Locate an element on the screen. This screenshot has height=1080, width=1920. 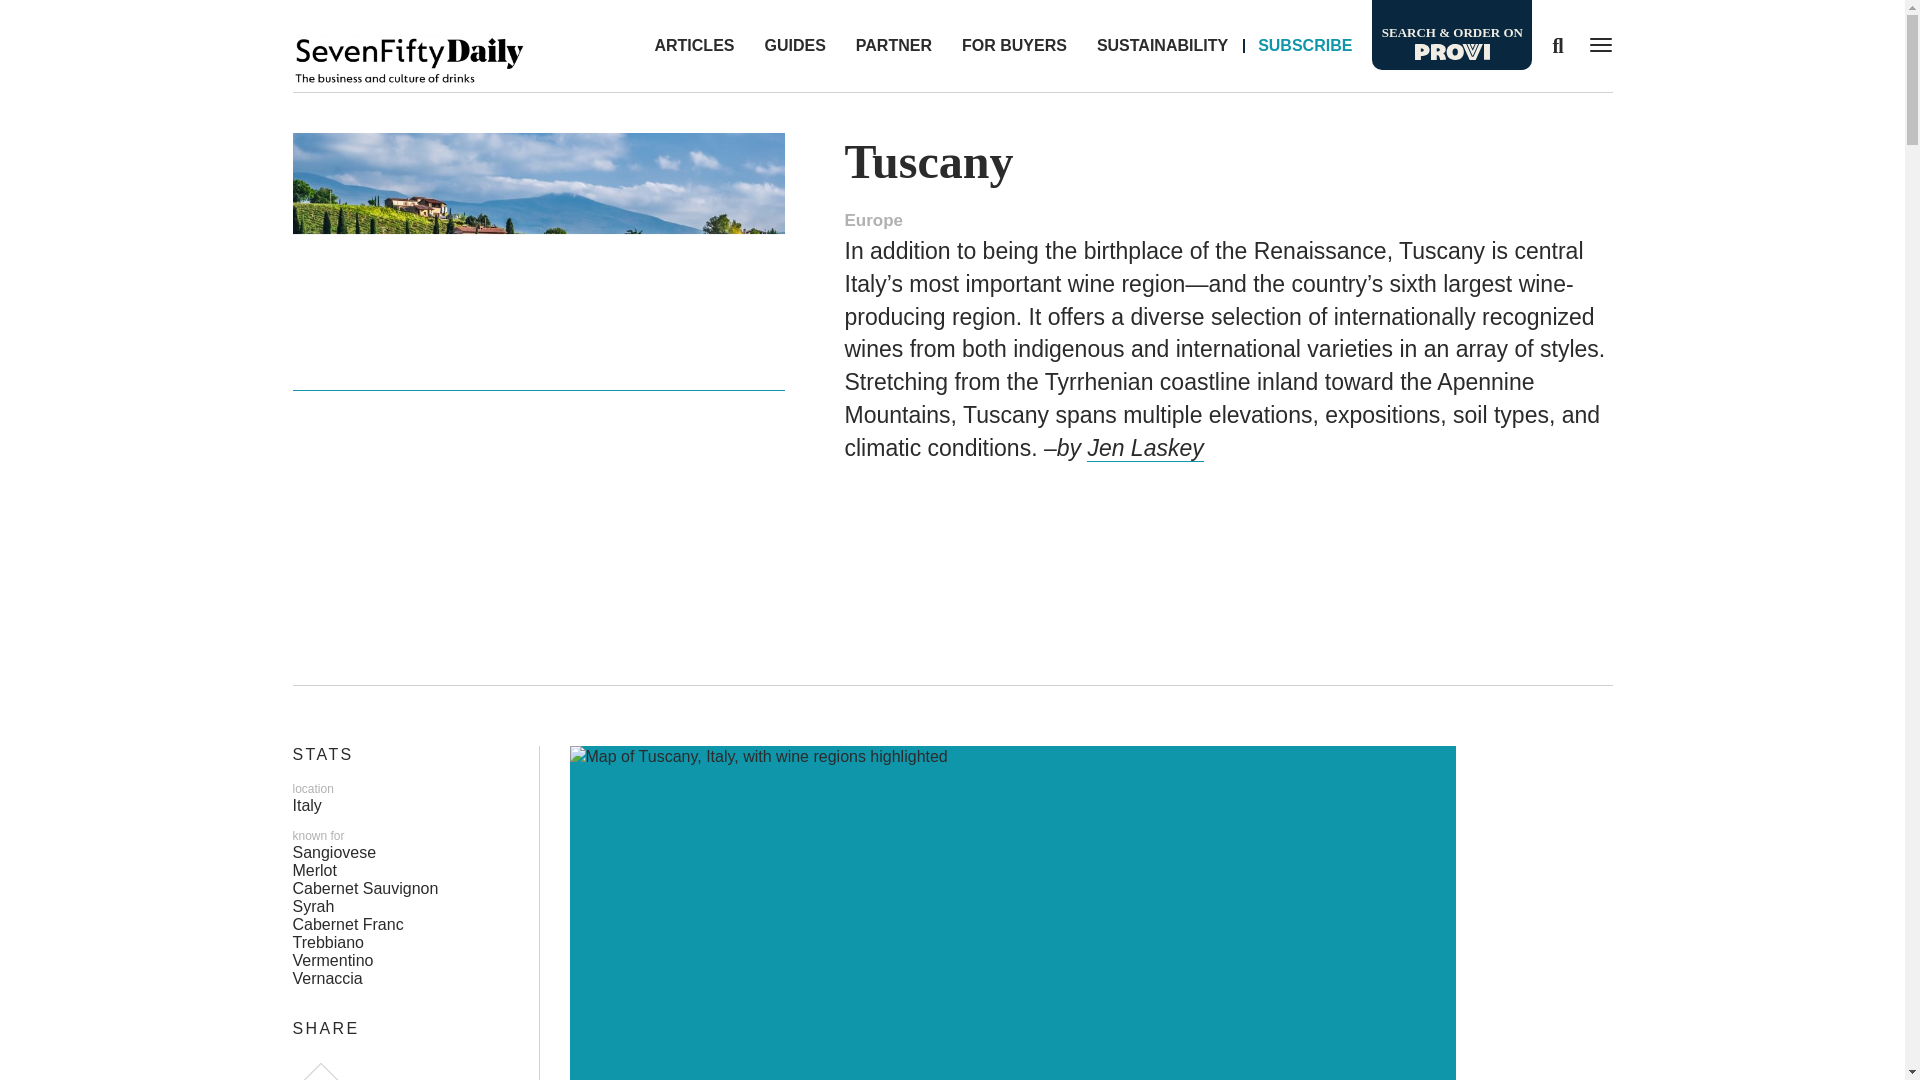
Articles is located at coordinates (694, 46).